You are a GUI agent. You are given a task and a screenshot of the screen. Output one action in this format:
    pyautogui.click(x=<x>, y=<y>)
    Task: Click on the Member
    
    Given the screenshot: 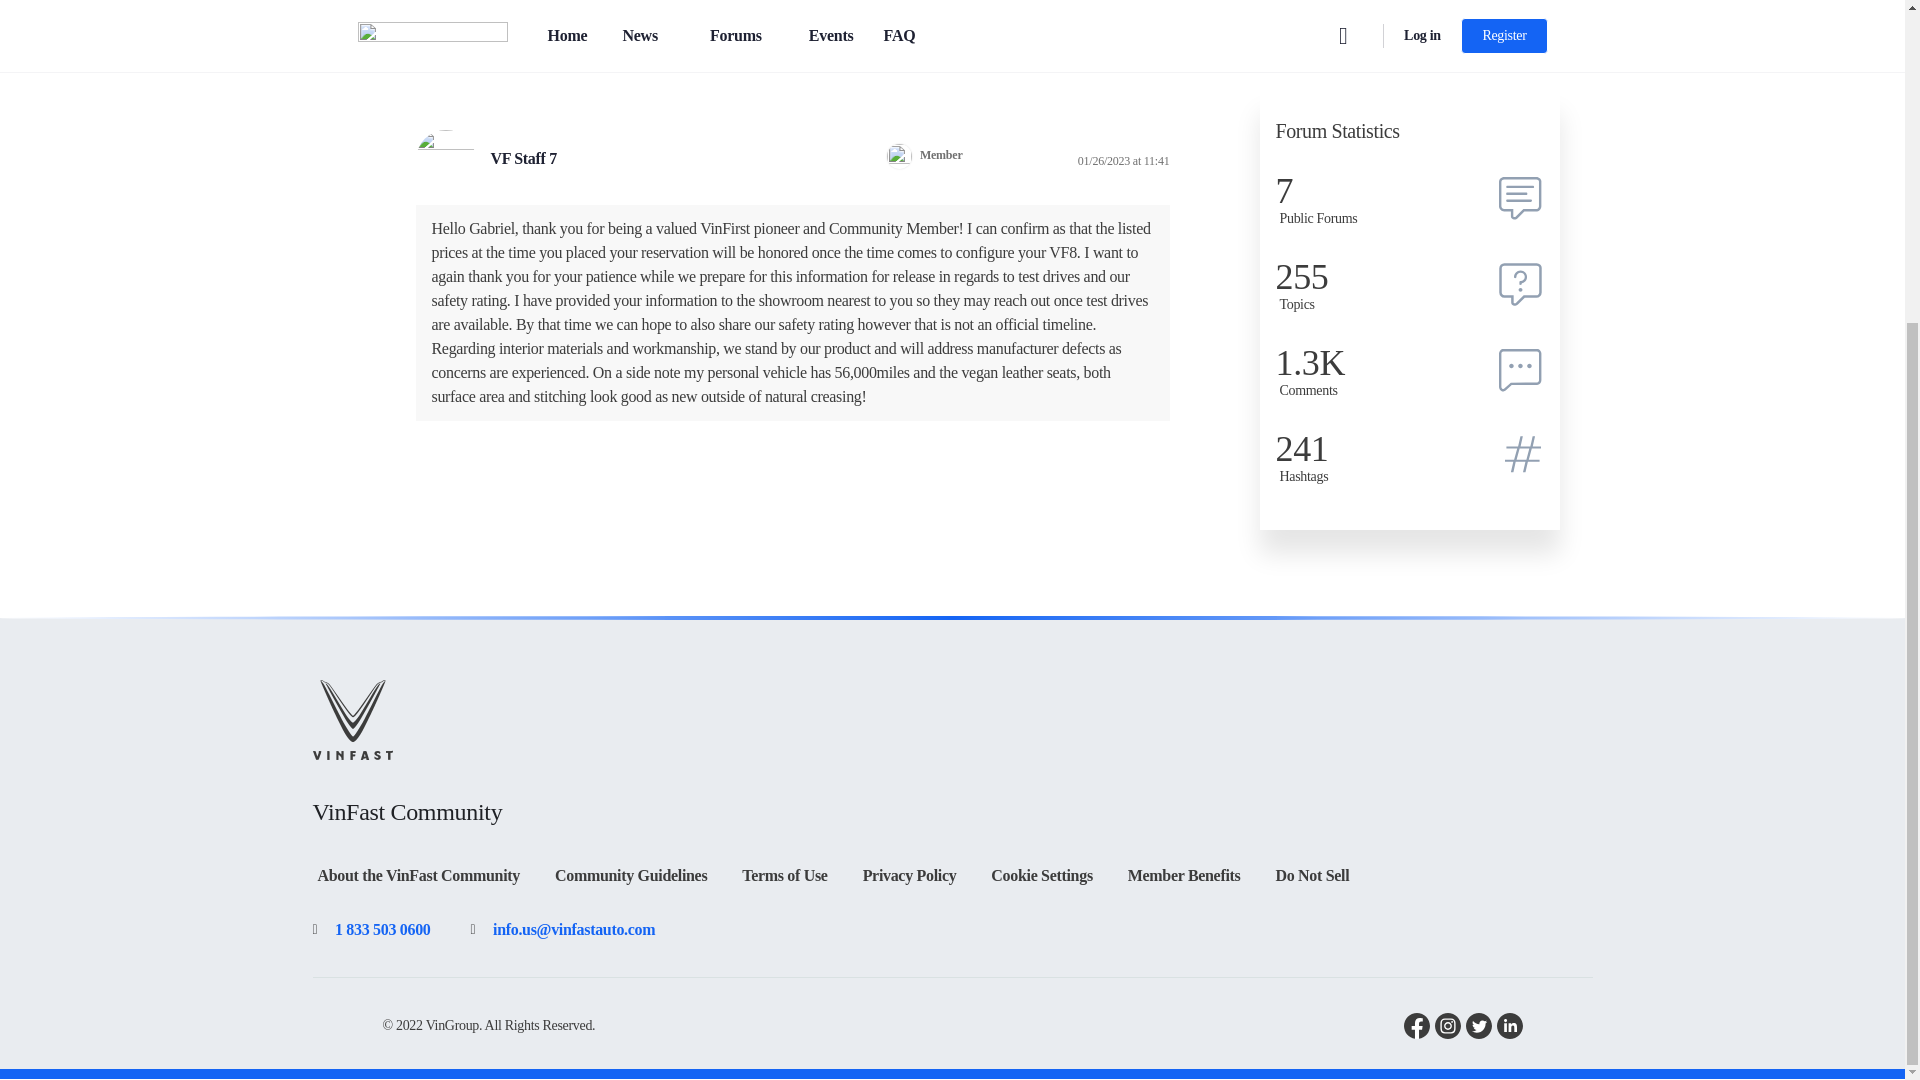 What is the action you would take?
    pyautogui.click(x=900, y=155)
    